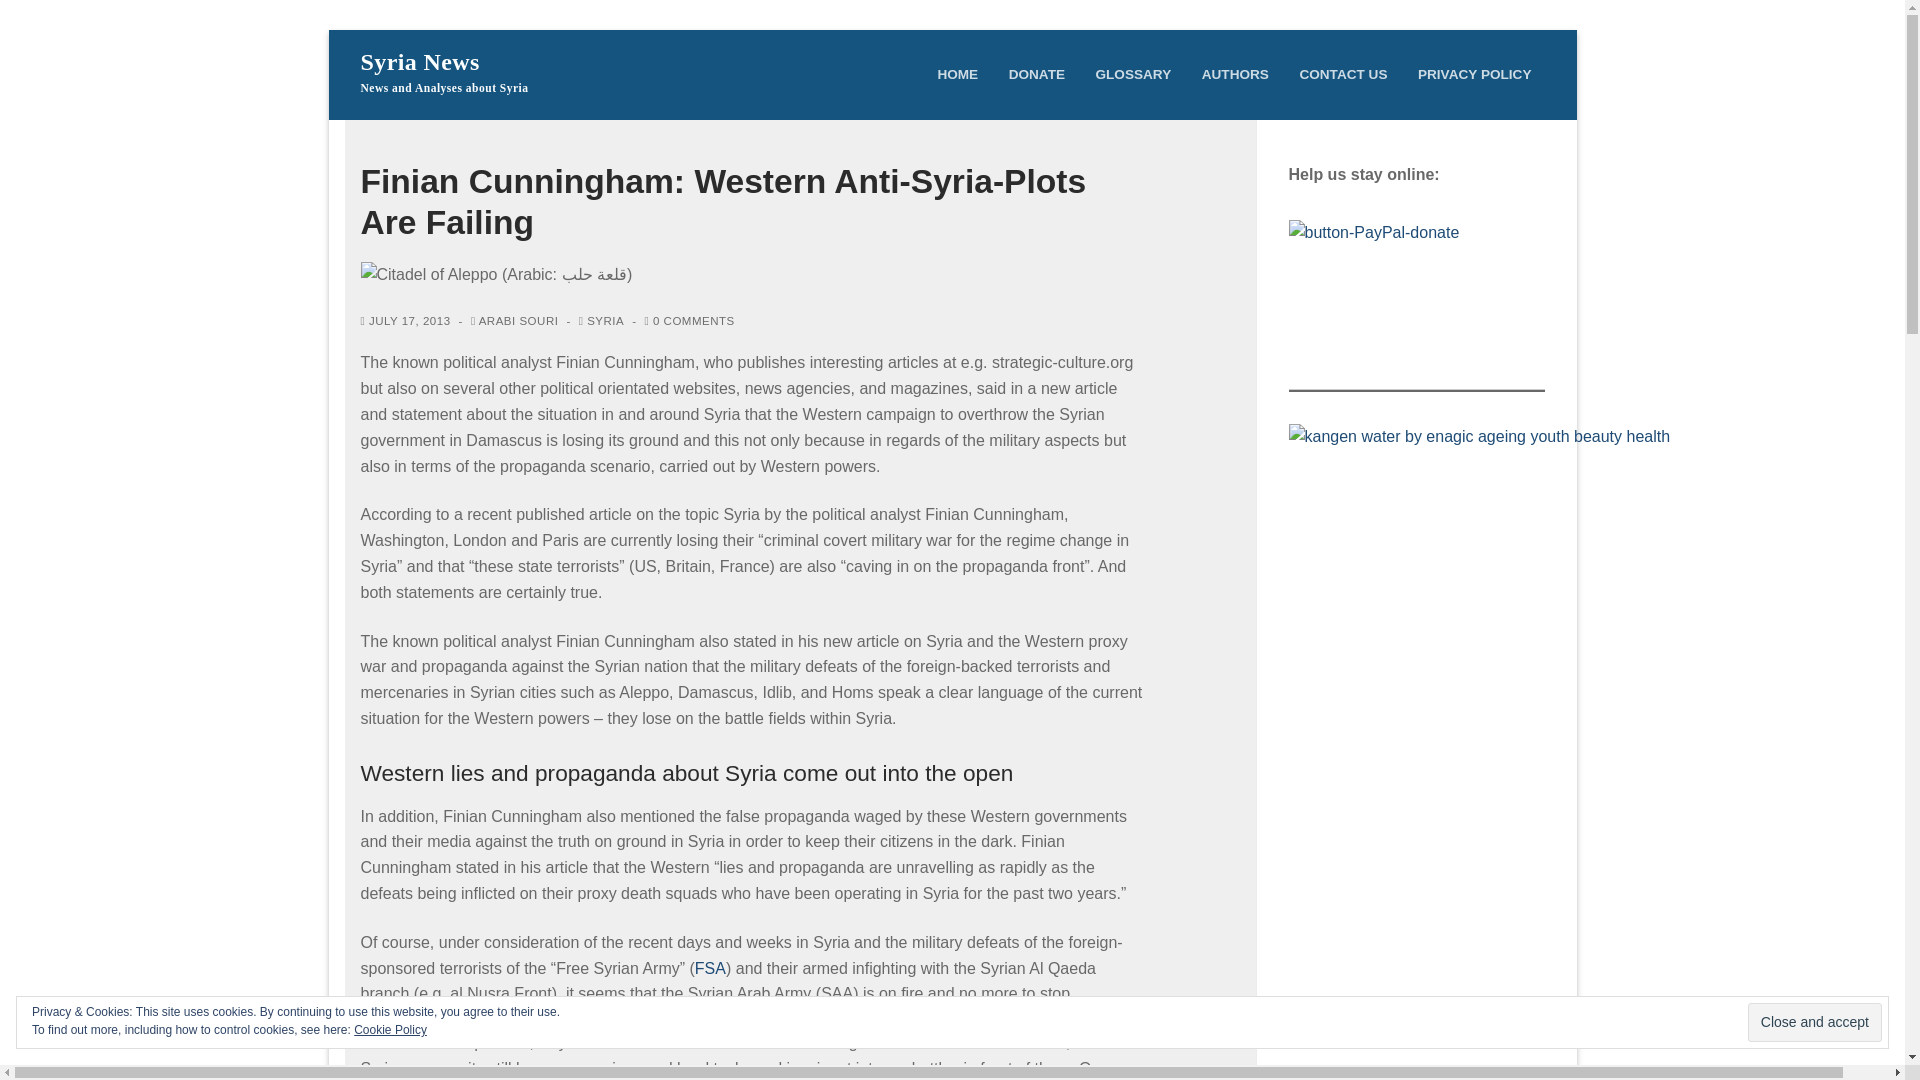  I want to click on AUTHORS, so click(1235, 74).